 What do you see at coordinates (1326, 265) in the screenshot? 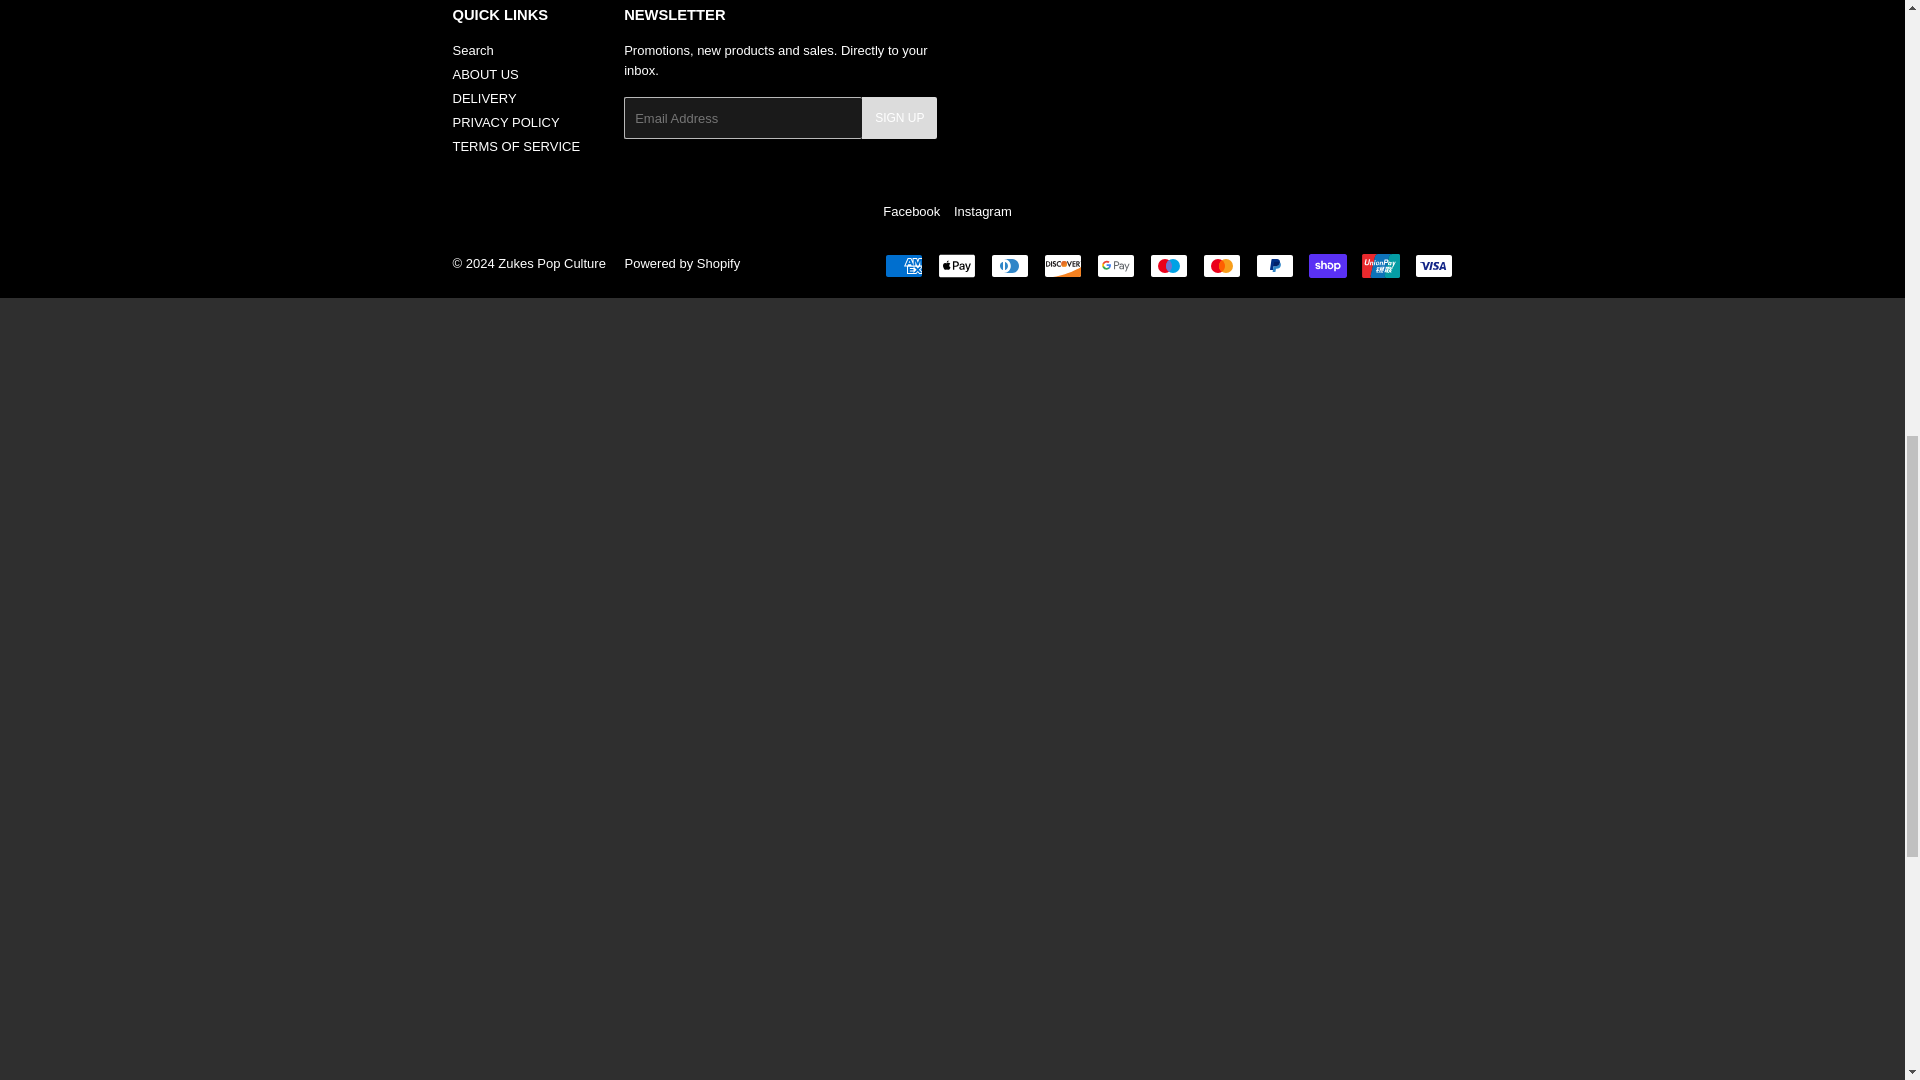
I see `Shop Pay` at bounding box center [1326, 265].